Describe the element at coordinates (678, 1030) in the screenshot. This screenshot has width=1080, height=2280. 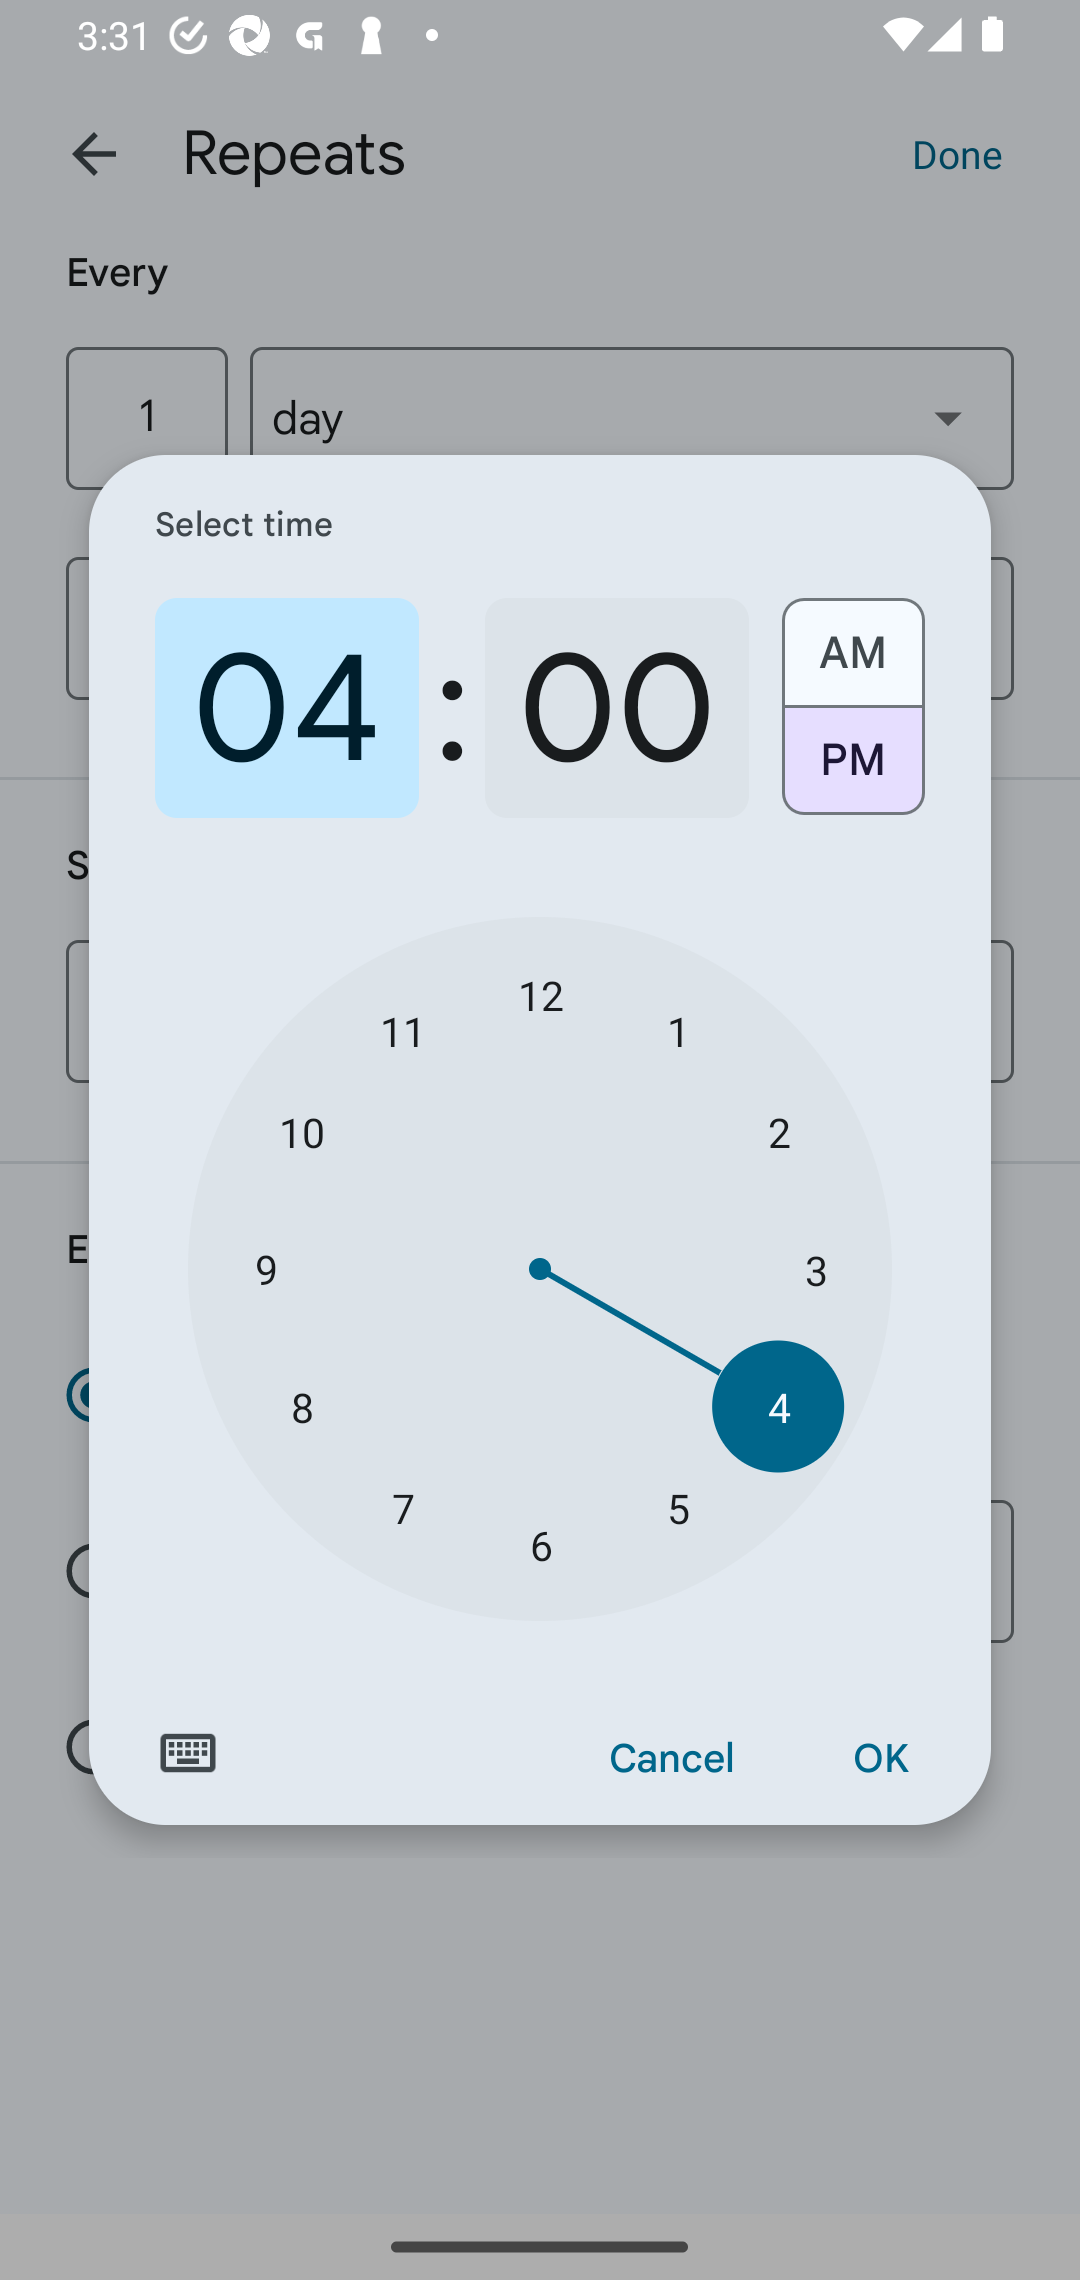
I see `1 1 o'clock` at that location.